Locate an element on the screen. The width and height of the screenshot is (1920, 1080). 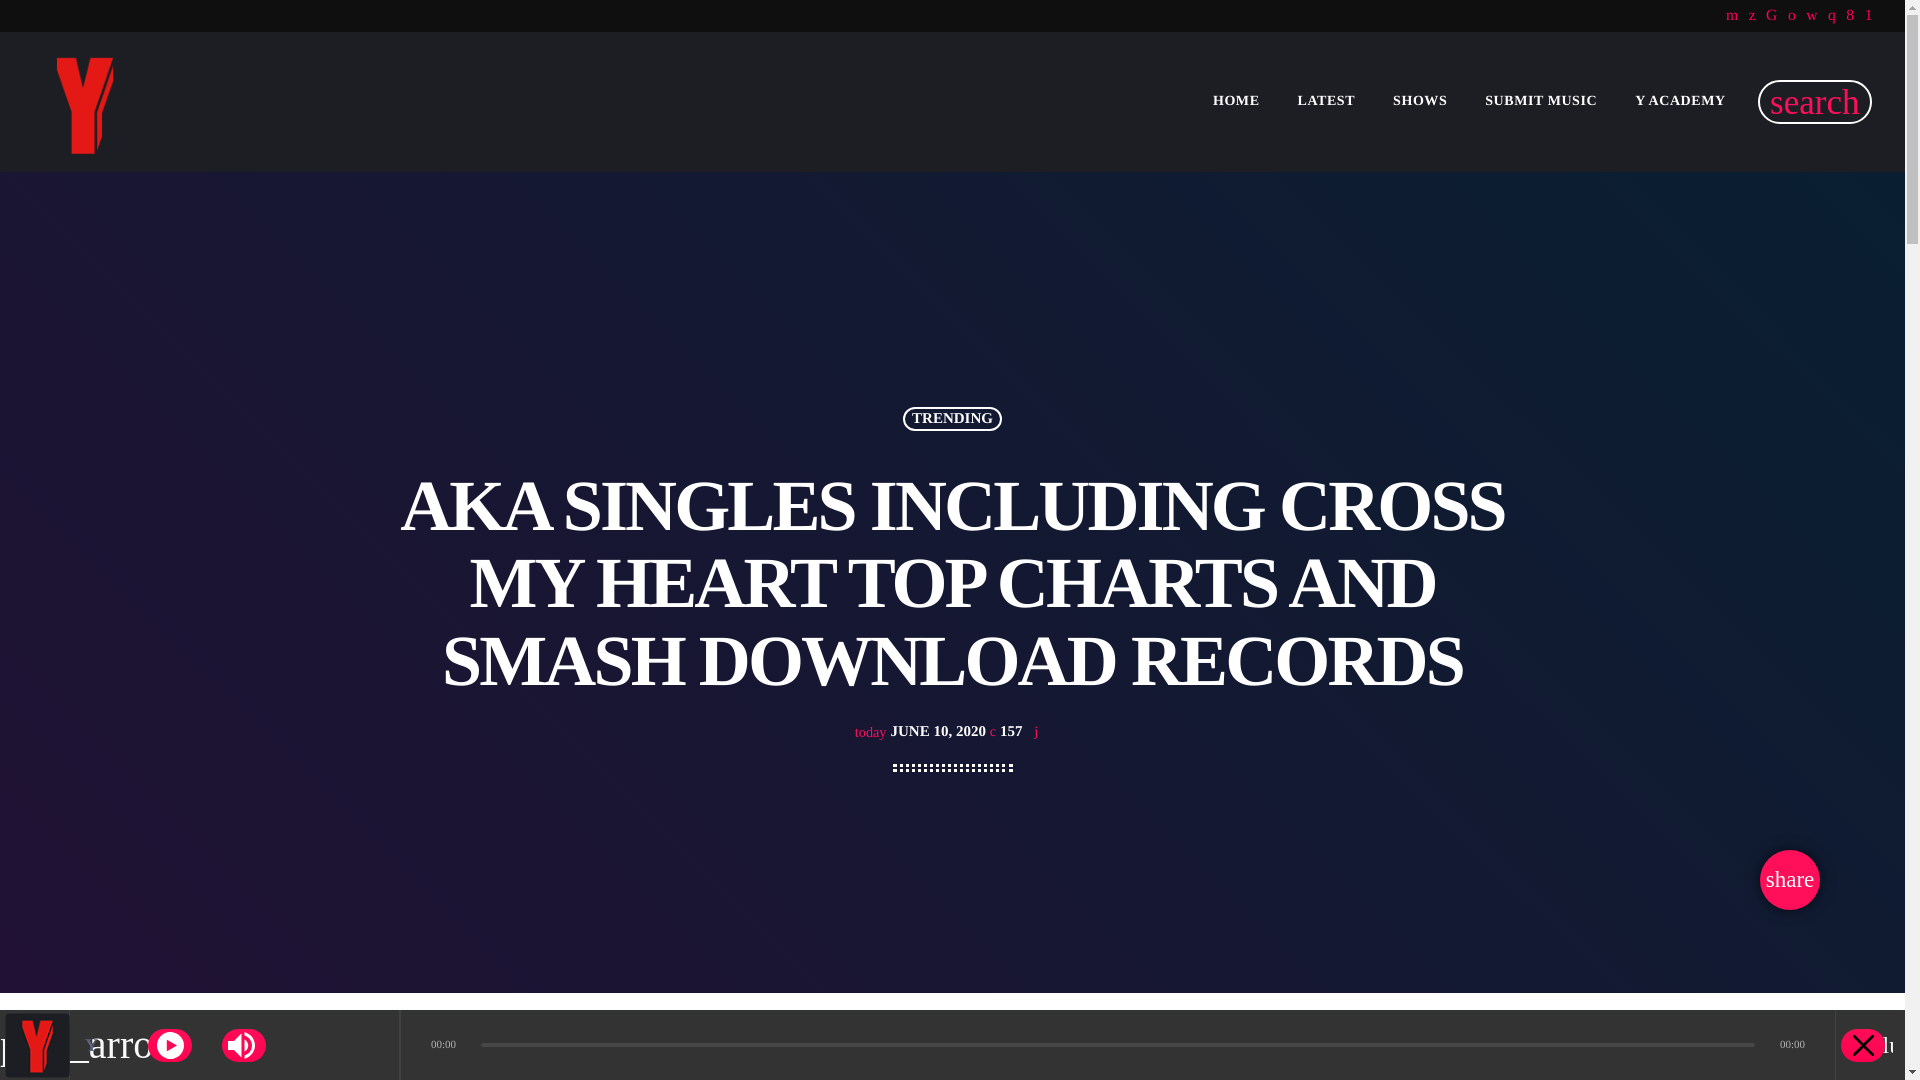
Play is located at coordinates (170, 1044).